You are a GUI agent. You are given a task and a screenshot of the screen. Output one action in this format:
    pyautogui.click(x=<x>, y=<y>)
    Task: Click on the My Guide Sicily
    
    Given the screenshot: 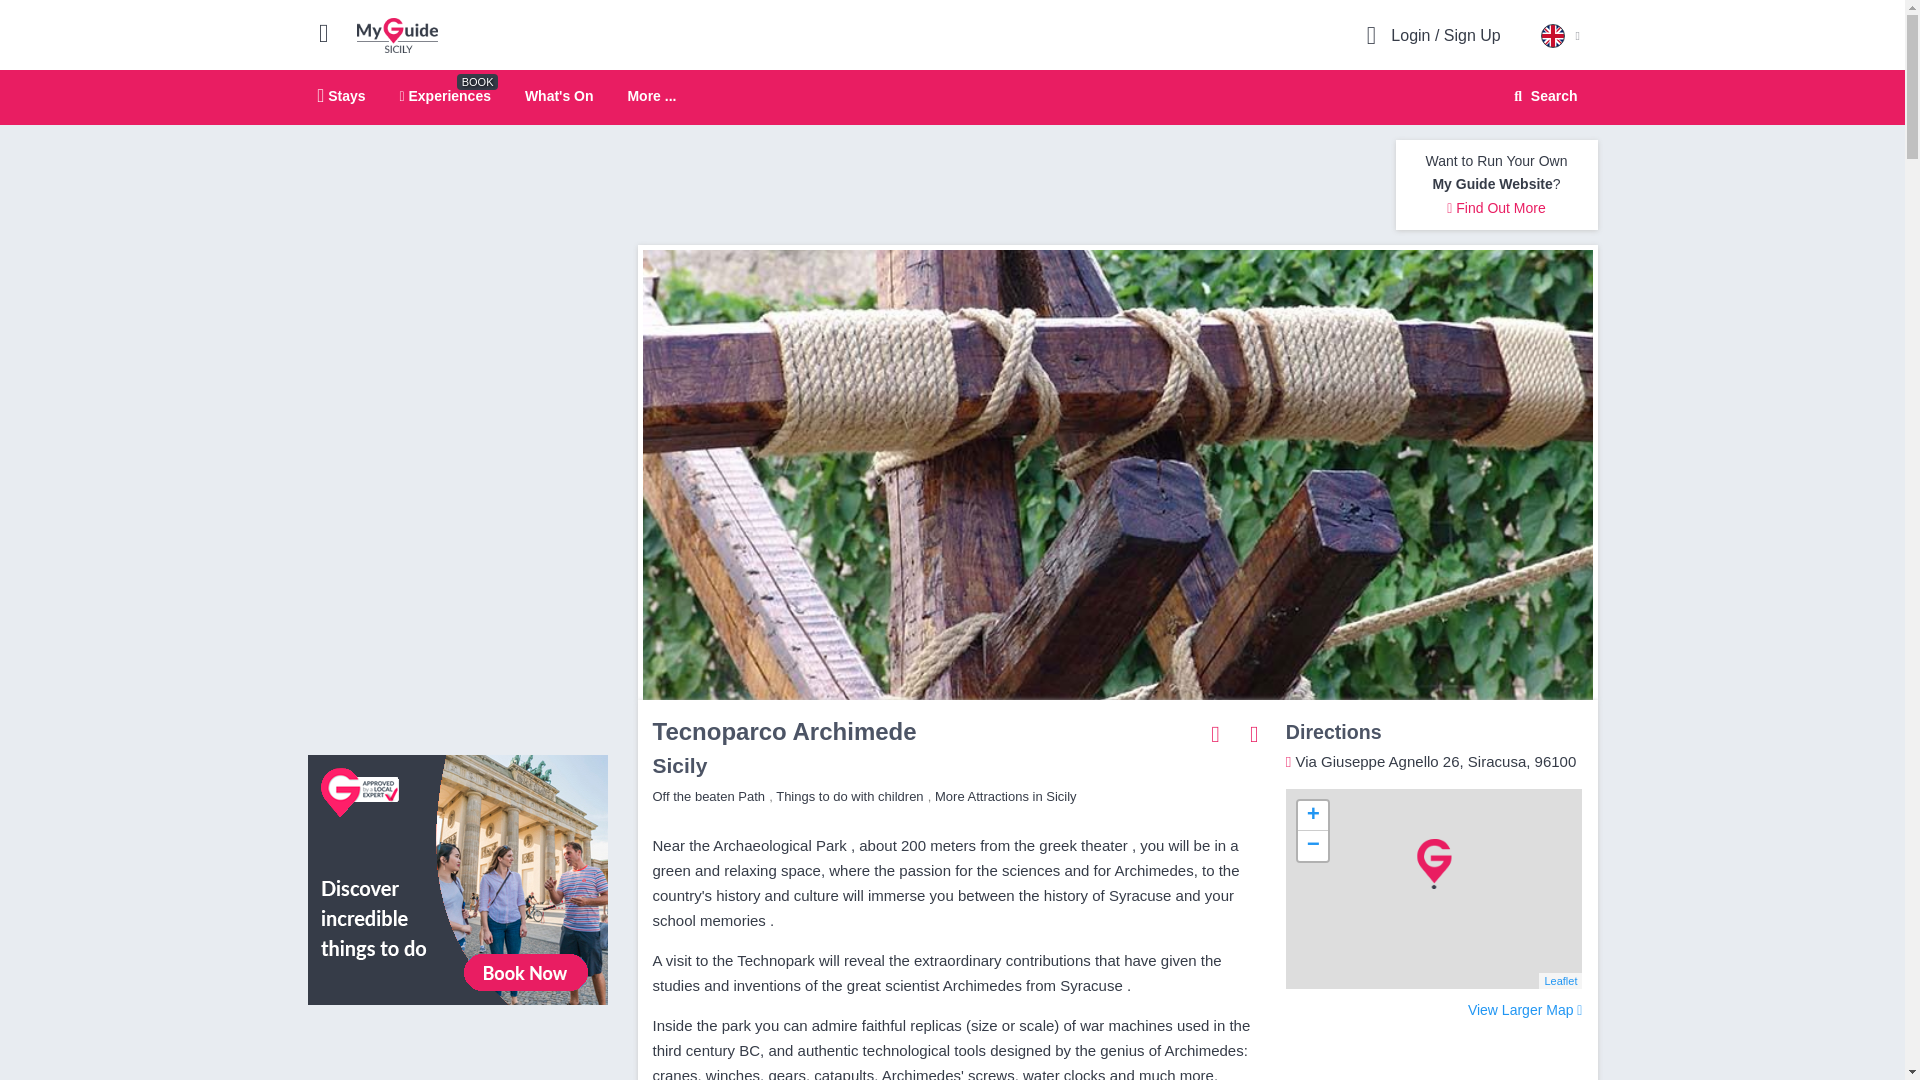 What is the action you would take?
    pyautogui.click(x=397, y=34)
    